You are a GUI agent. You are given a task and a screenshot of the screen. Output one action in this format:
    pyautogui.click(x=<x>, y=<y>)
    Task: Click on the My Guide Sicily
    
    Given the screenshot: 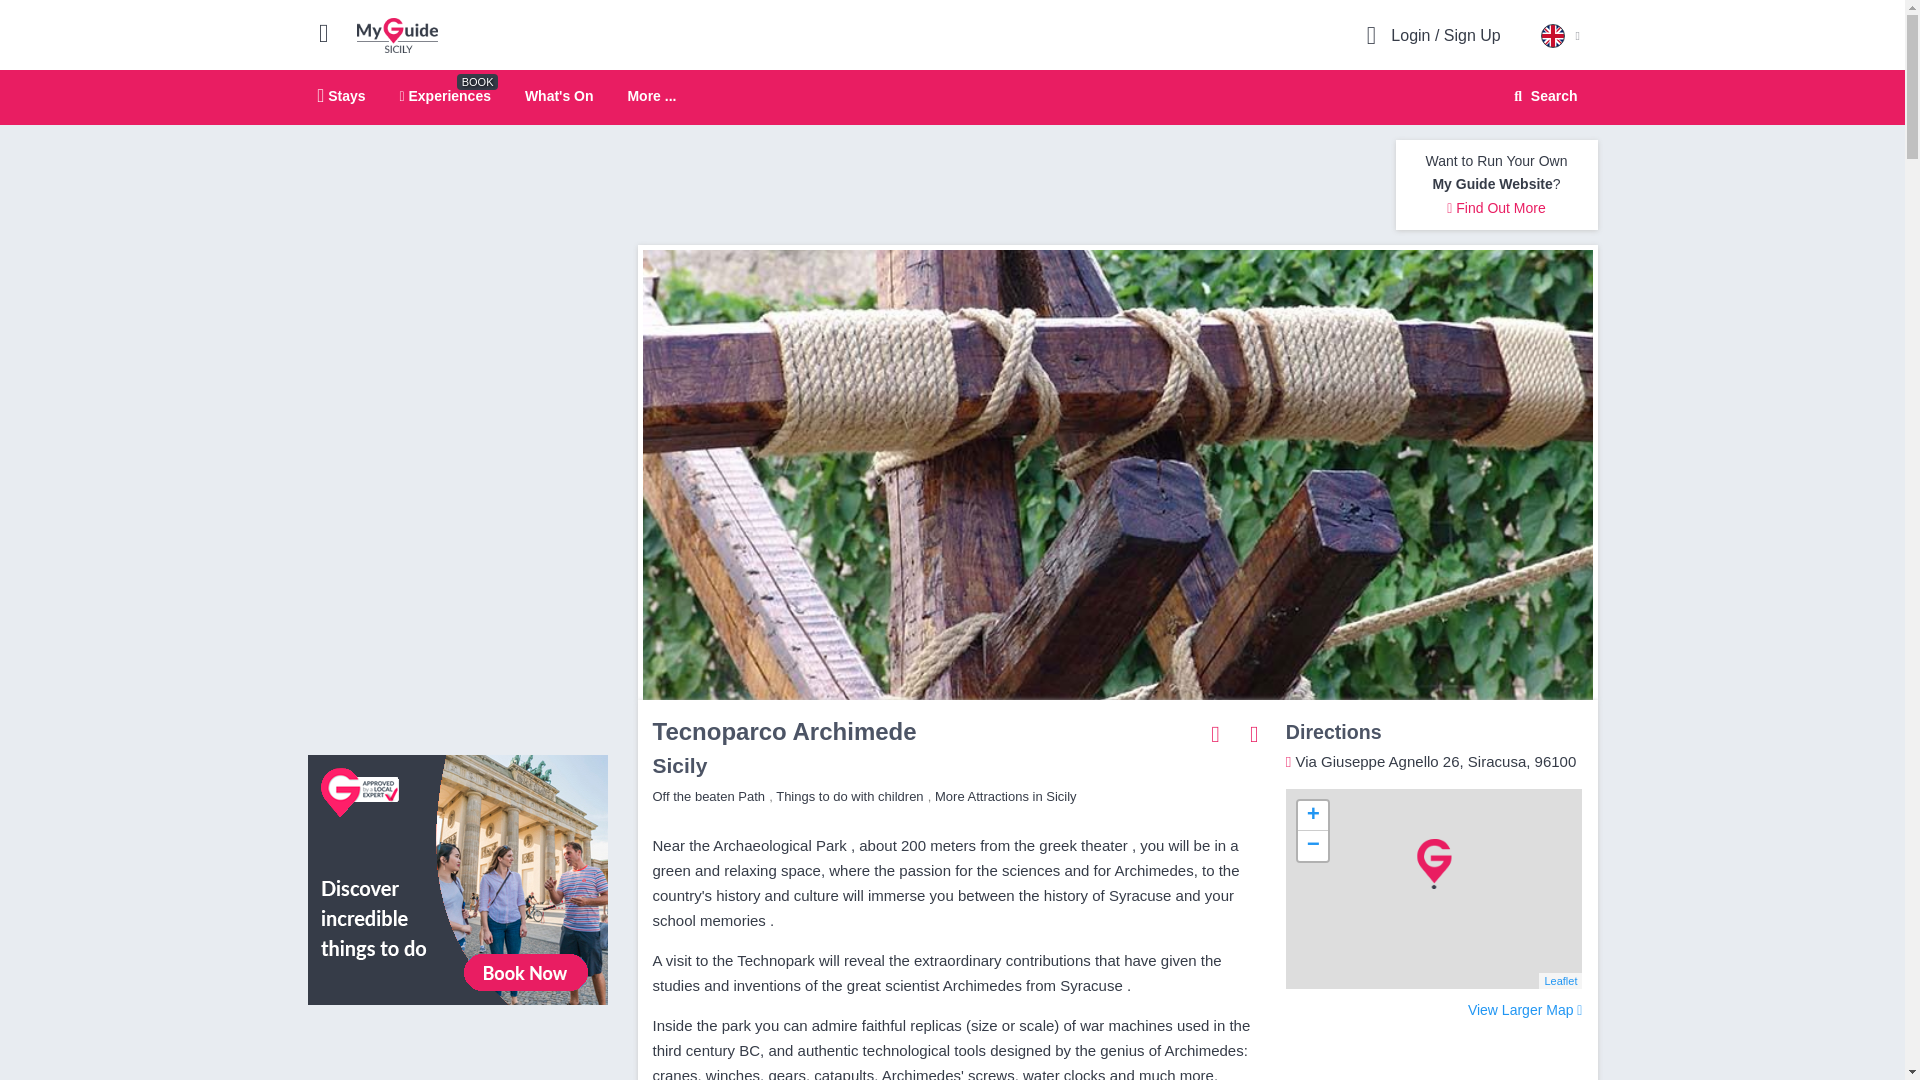 What is the action you would take?
    pyautogui.click(x=397, y=34)
    